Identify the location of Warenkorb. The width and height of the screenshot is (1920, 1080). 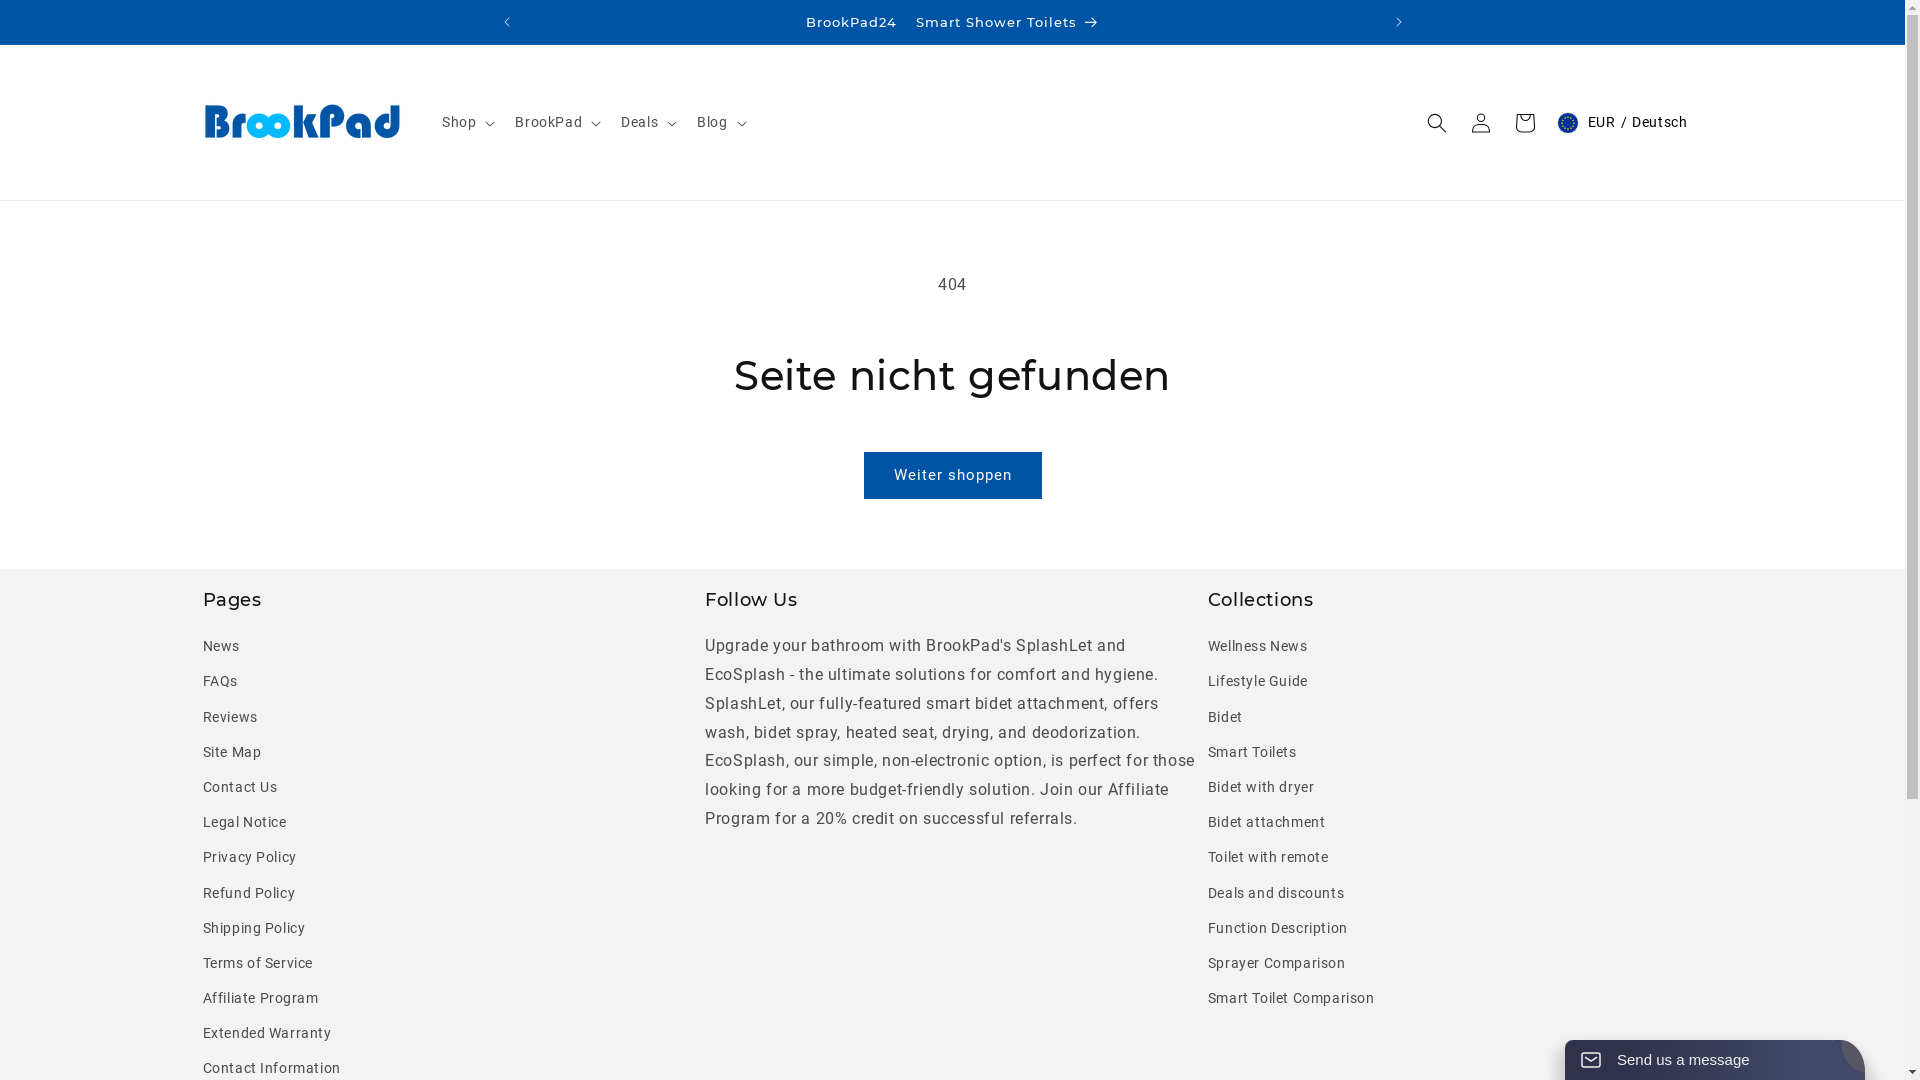
(1525, 122).